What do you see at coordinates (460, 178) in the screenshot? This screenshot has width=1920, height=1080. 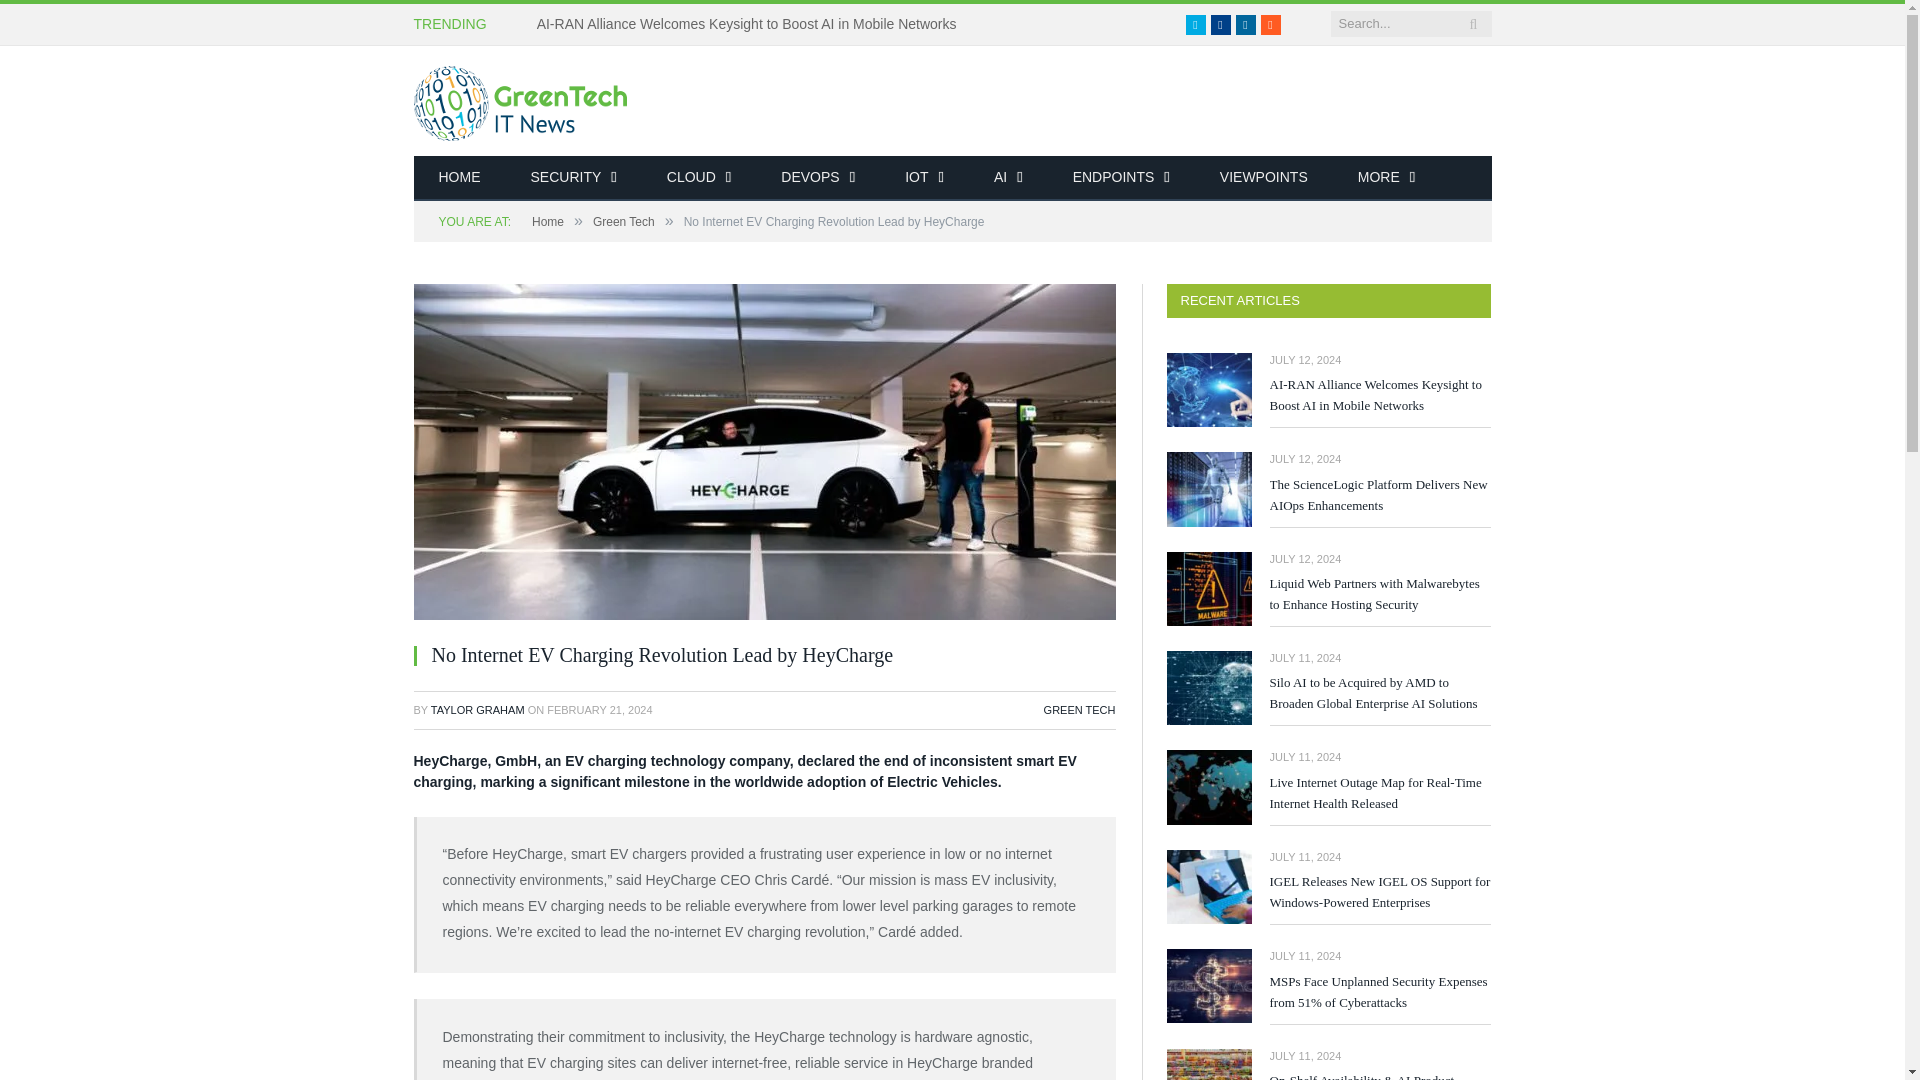 I see `Home` at bounding box center [460, 178].